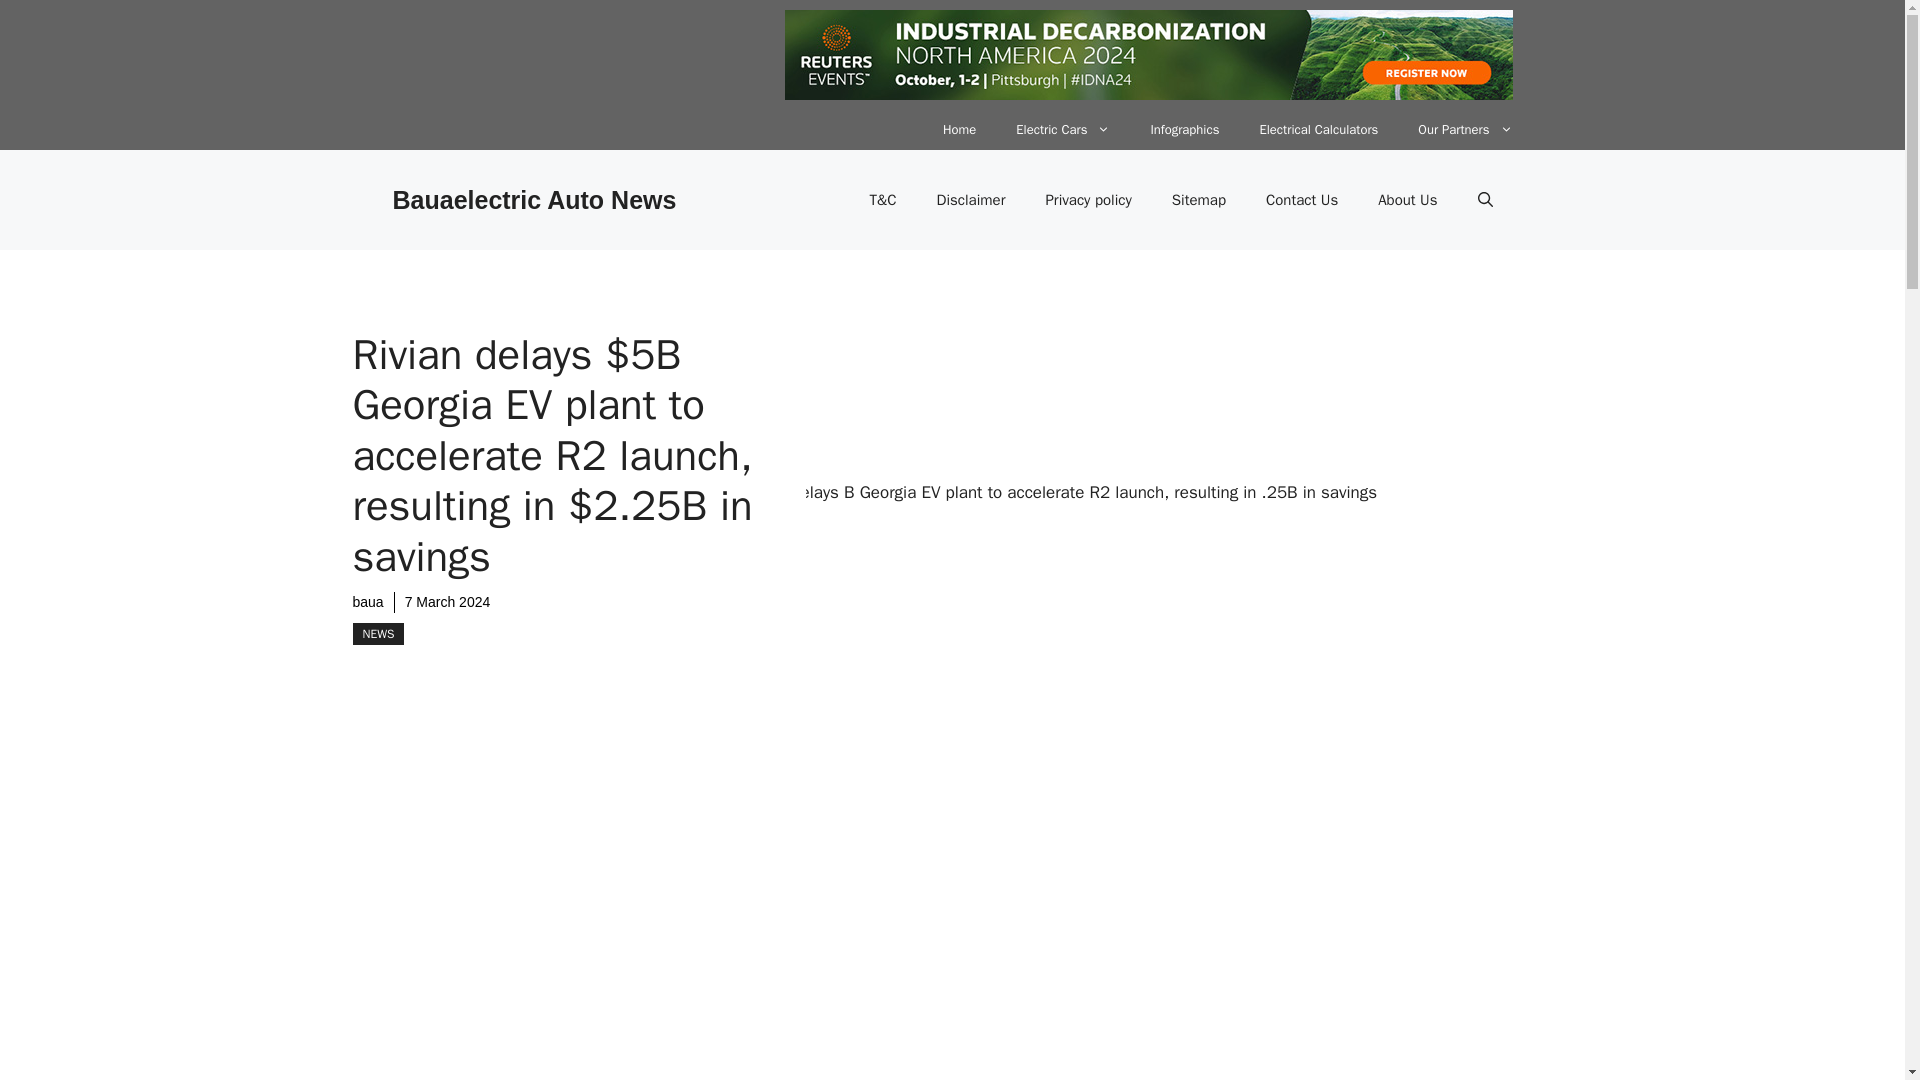 This screenshot has width=1920, height=1080. What do you see at coordinates (971, 200) in the screenshot?
I see `Disclaimer` at bounding box center [971, 200].